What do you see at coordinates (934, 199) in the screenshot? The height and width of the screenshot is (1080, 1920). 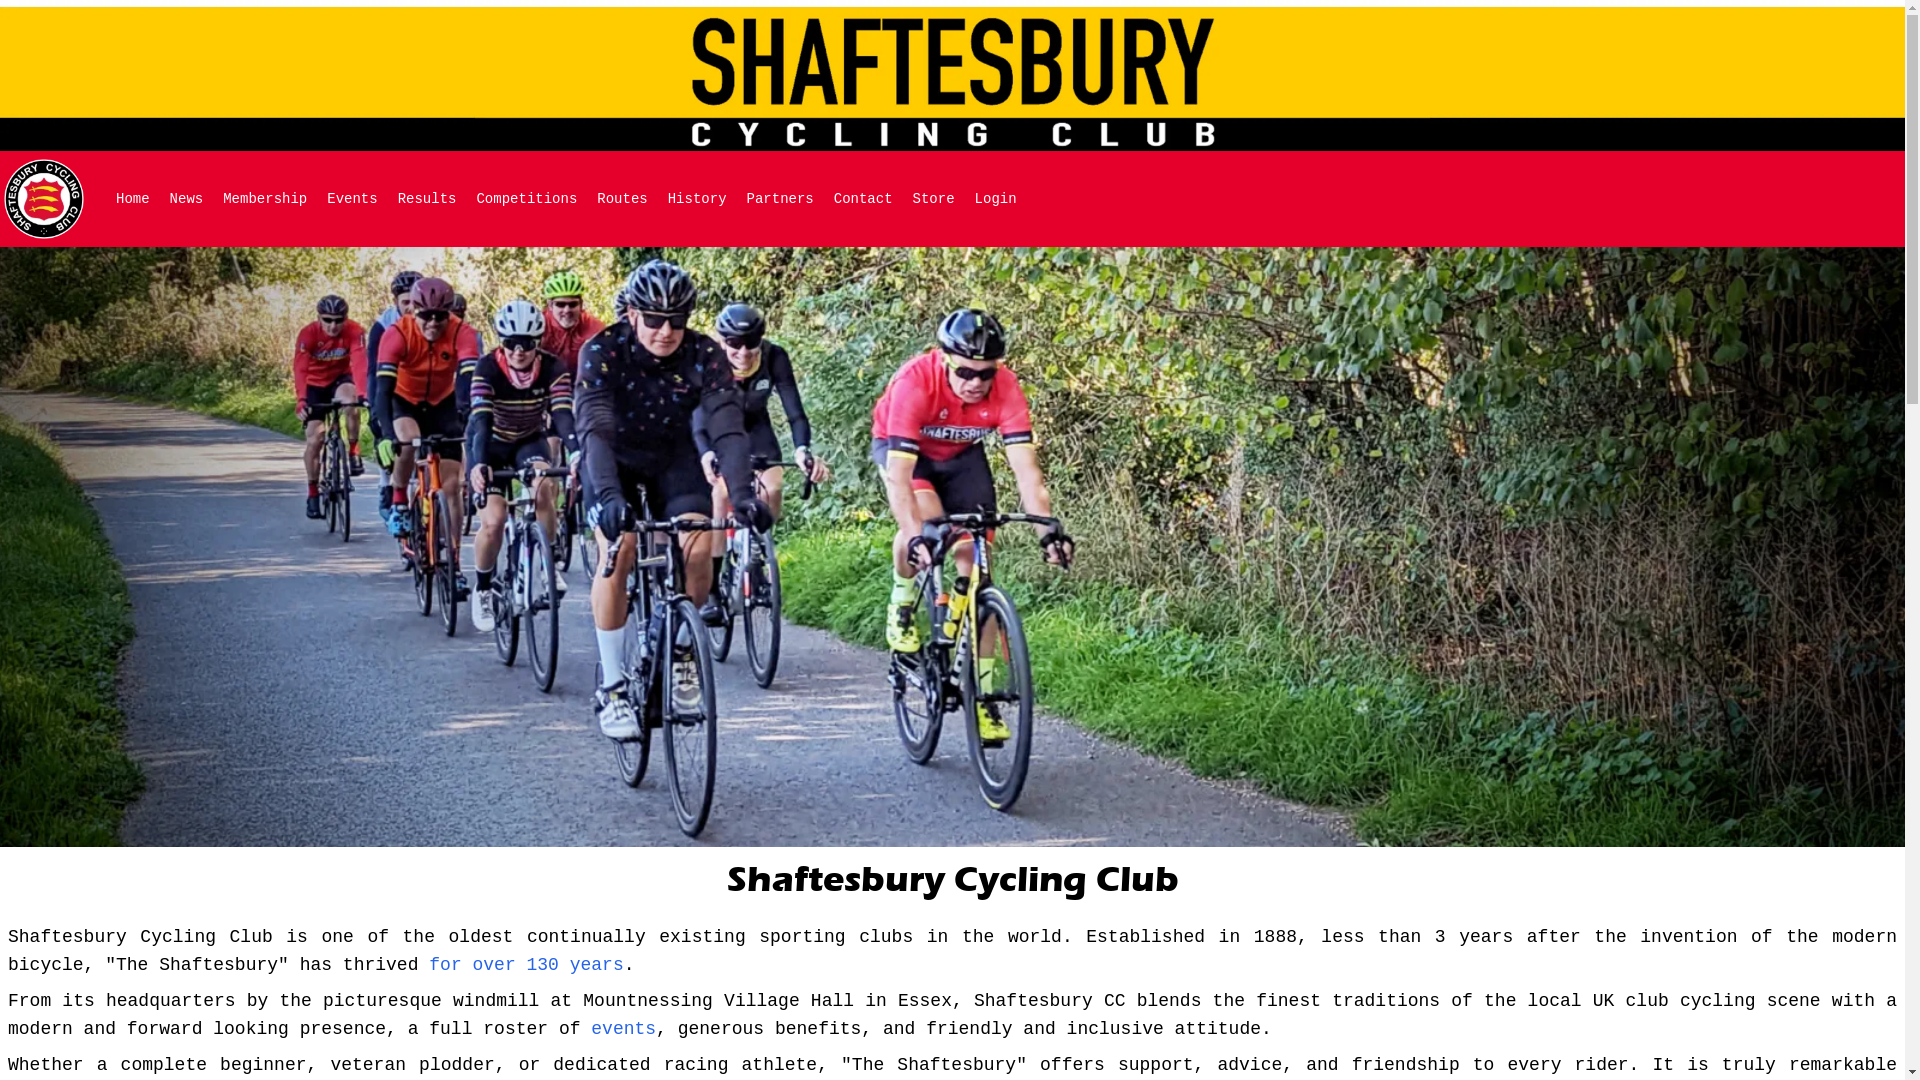 I see `Store` at bounding box center [934, 199].